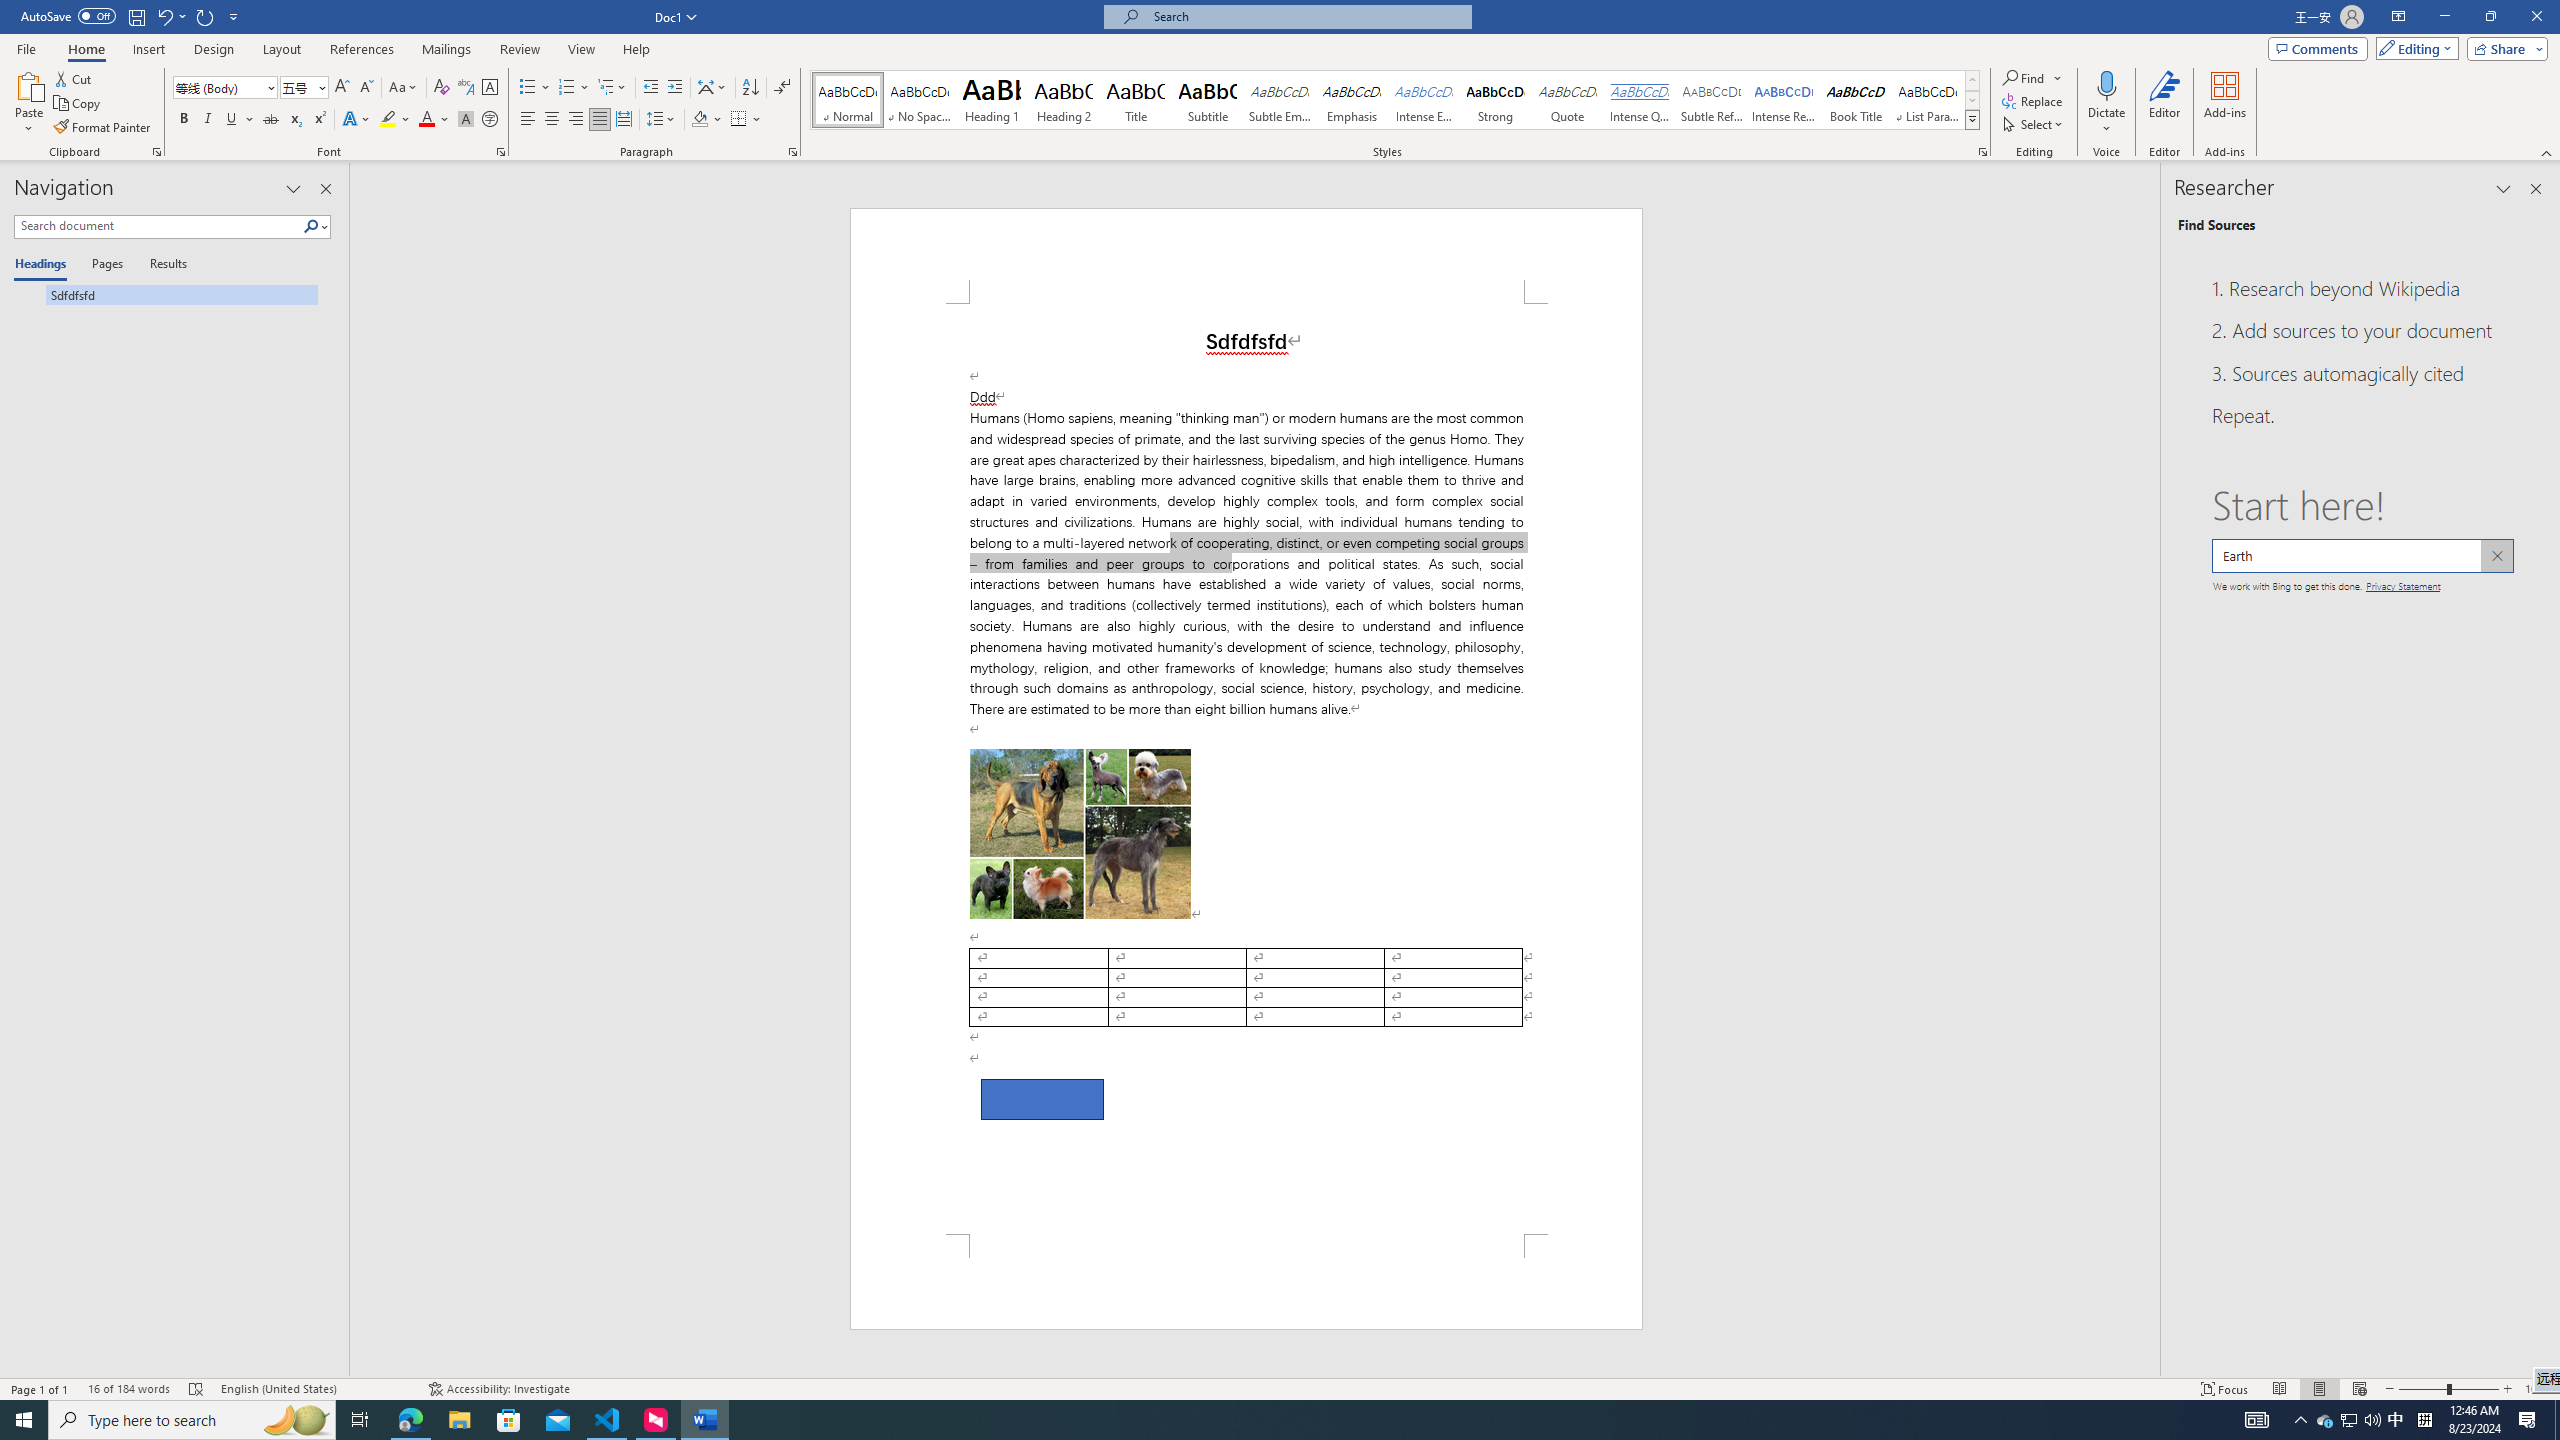 The image size is (2560, 1440). I want to click on View, so click(582, 49).